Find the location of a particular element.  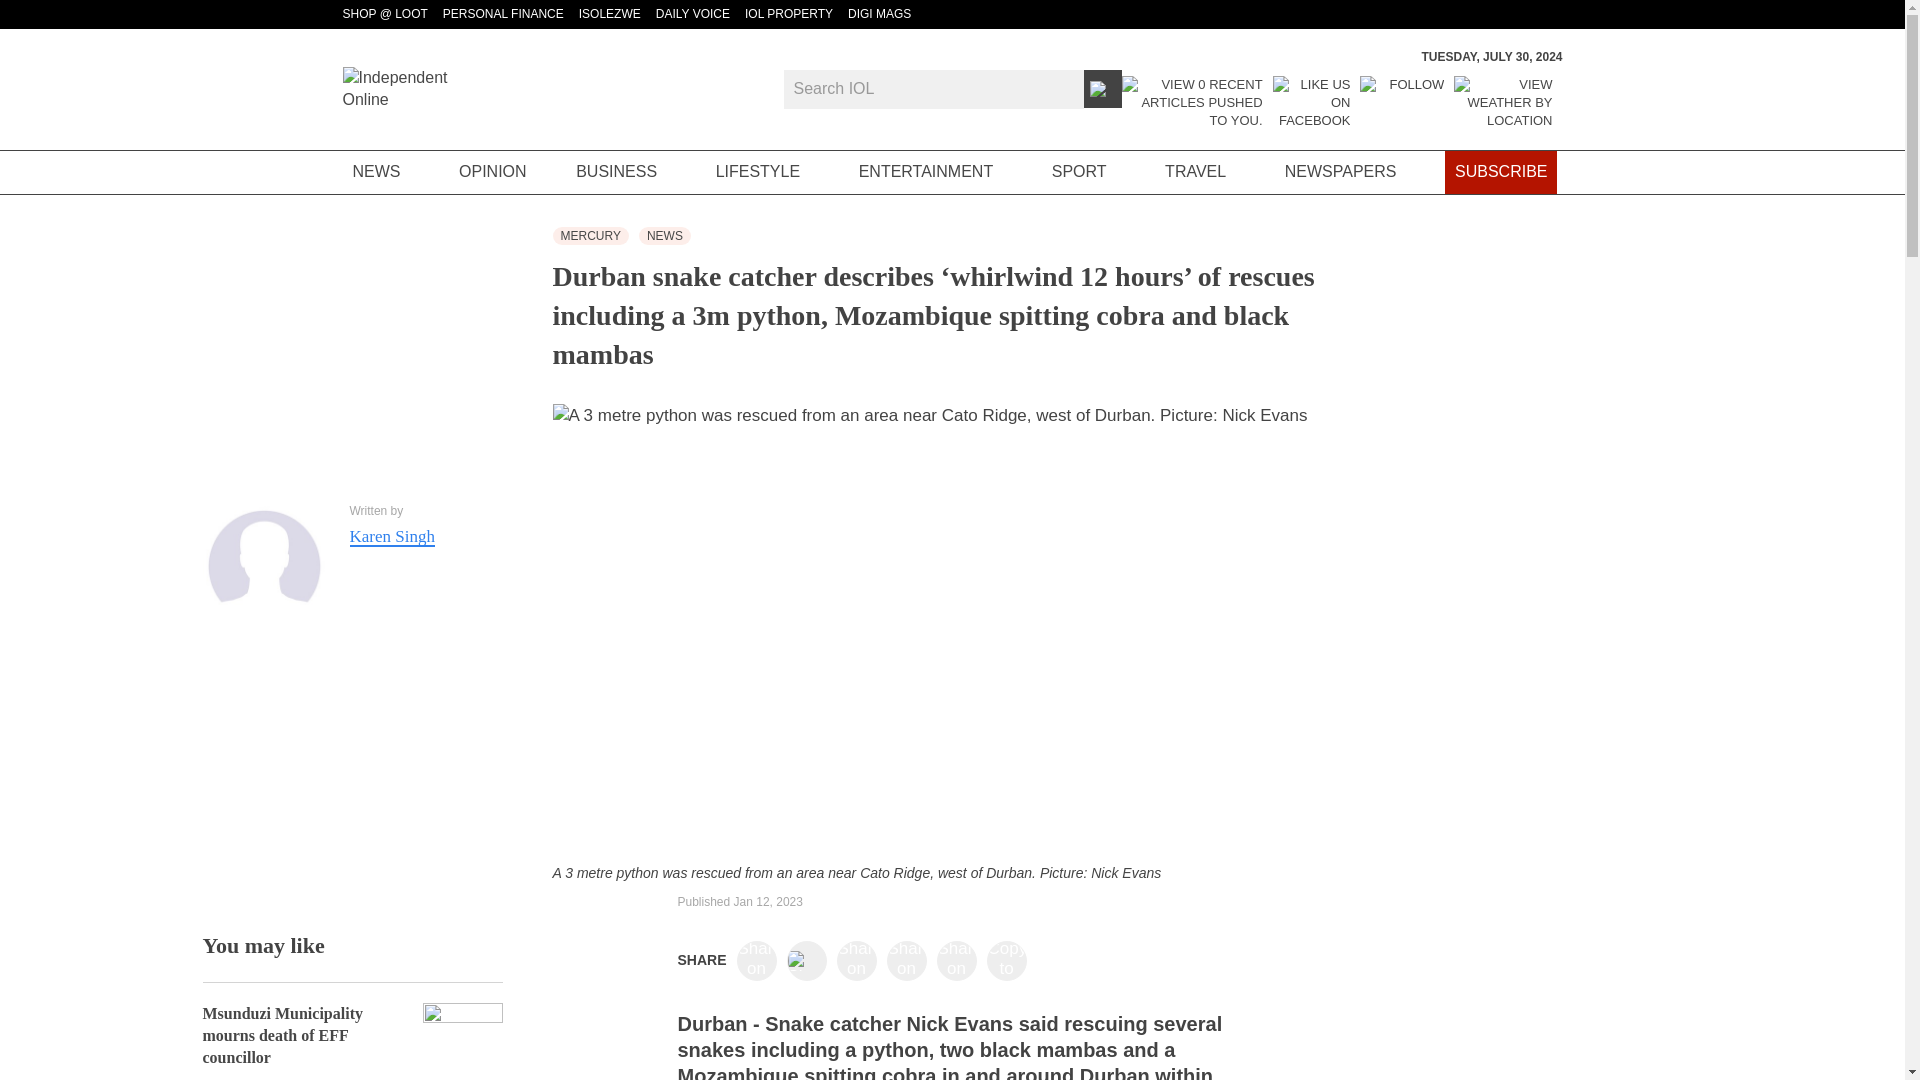

Like us on Facebook is located at coordinates (1312, 102).